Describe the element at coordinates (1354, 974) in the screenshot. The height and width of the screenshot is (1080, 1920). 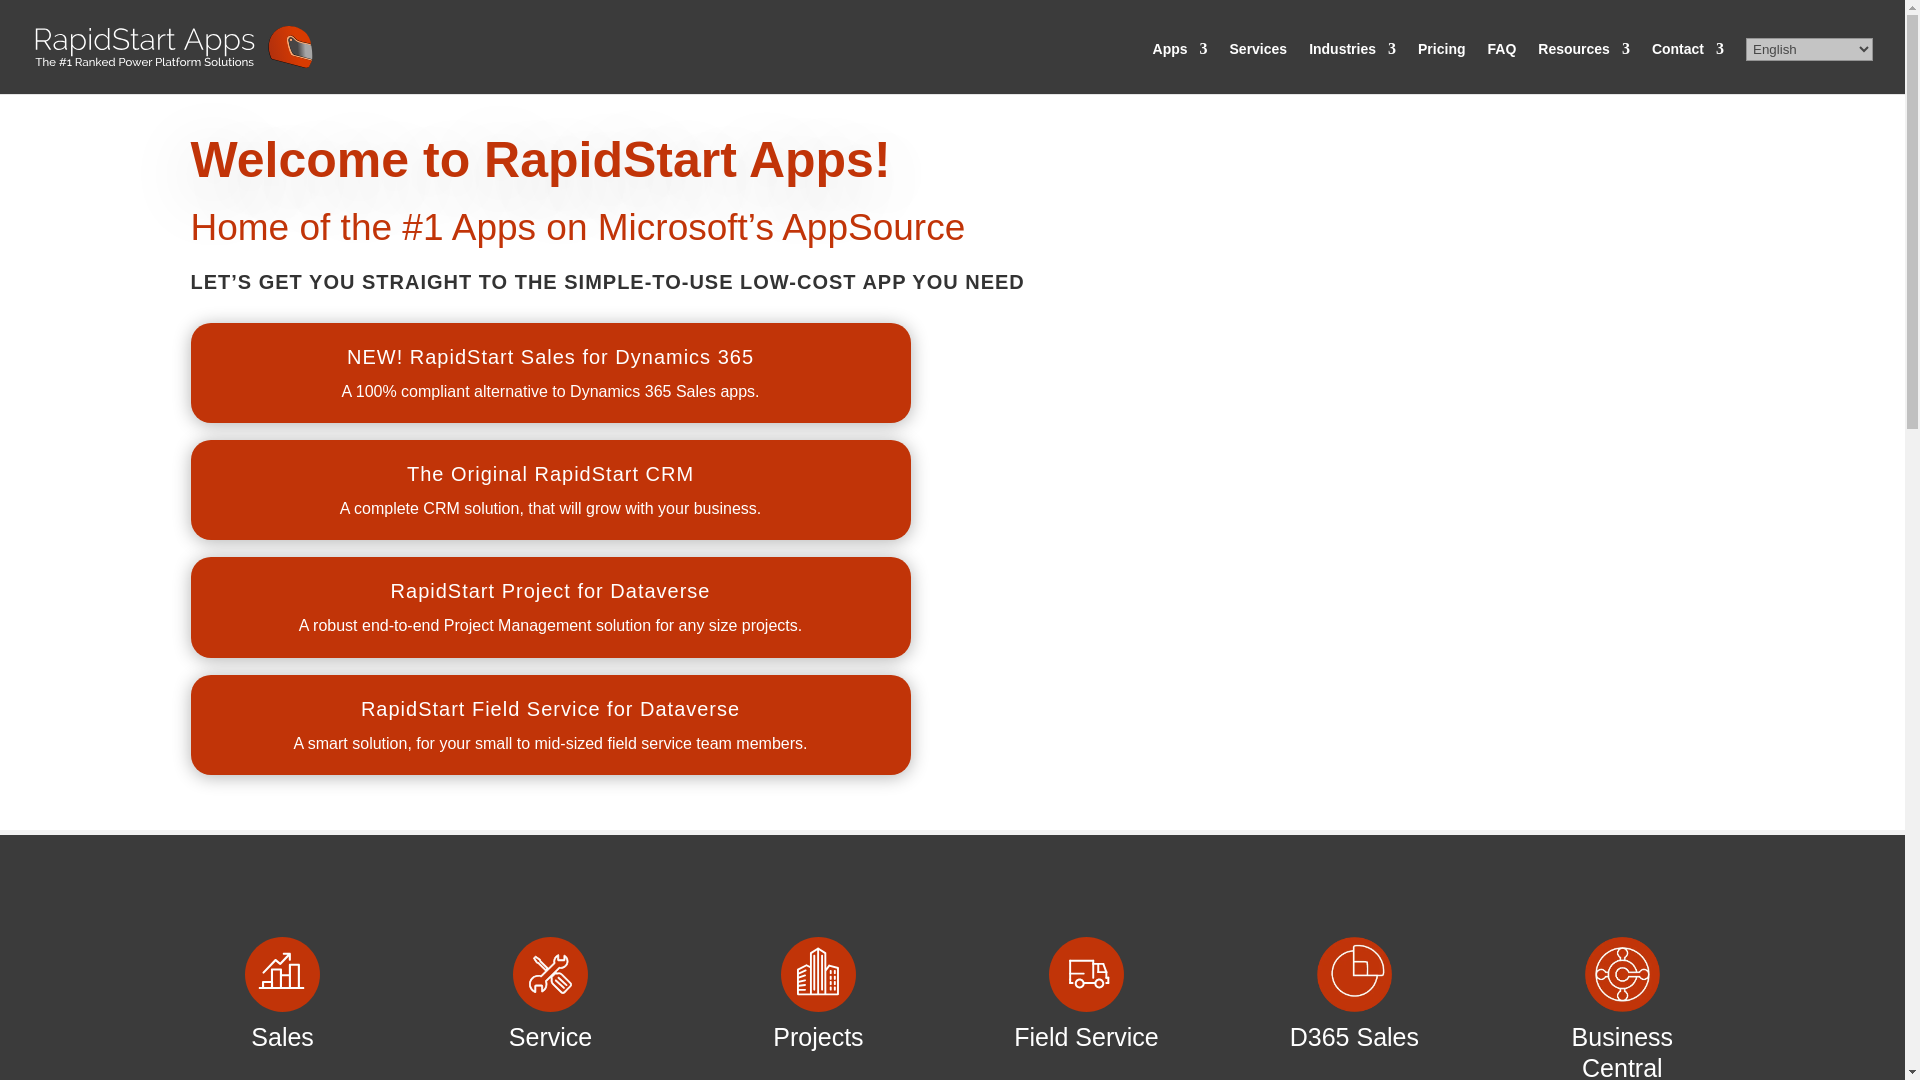
I see `d365sales` at that location.